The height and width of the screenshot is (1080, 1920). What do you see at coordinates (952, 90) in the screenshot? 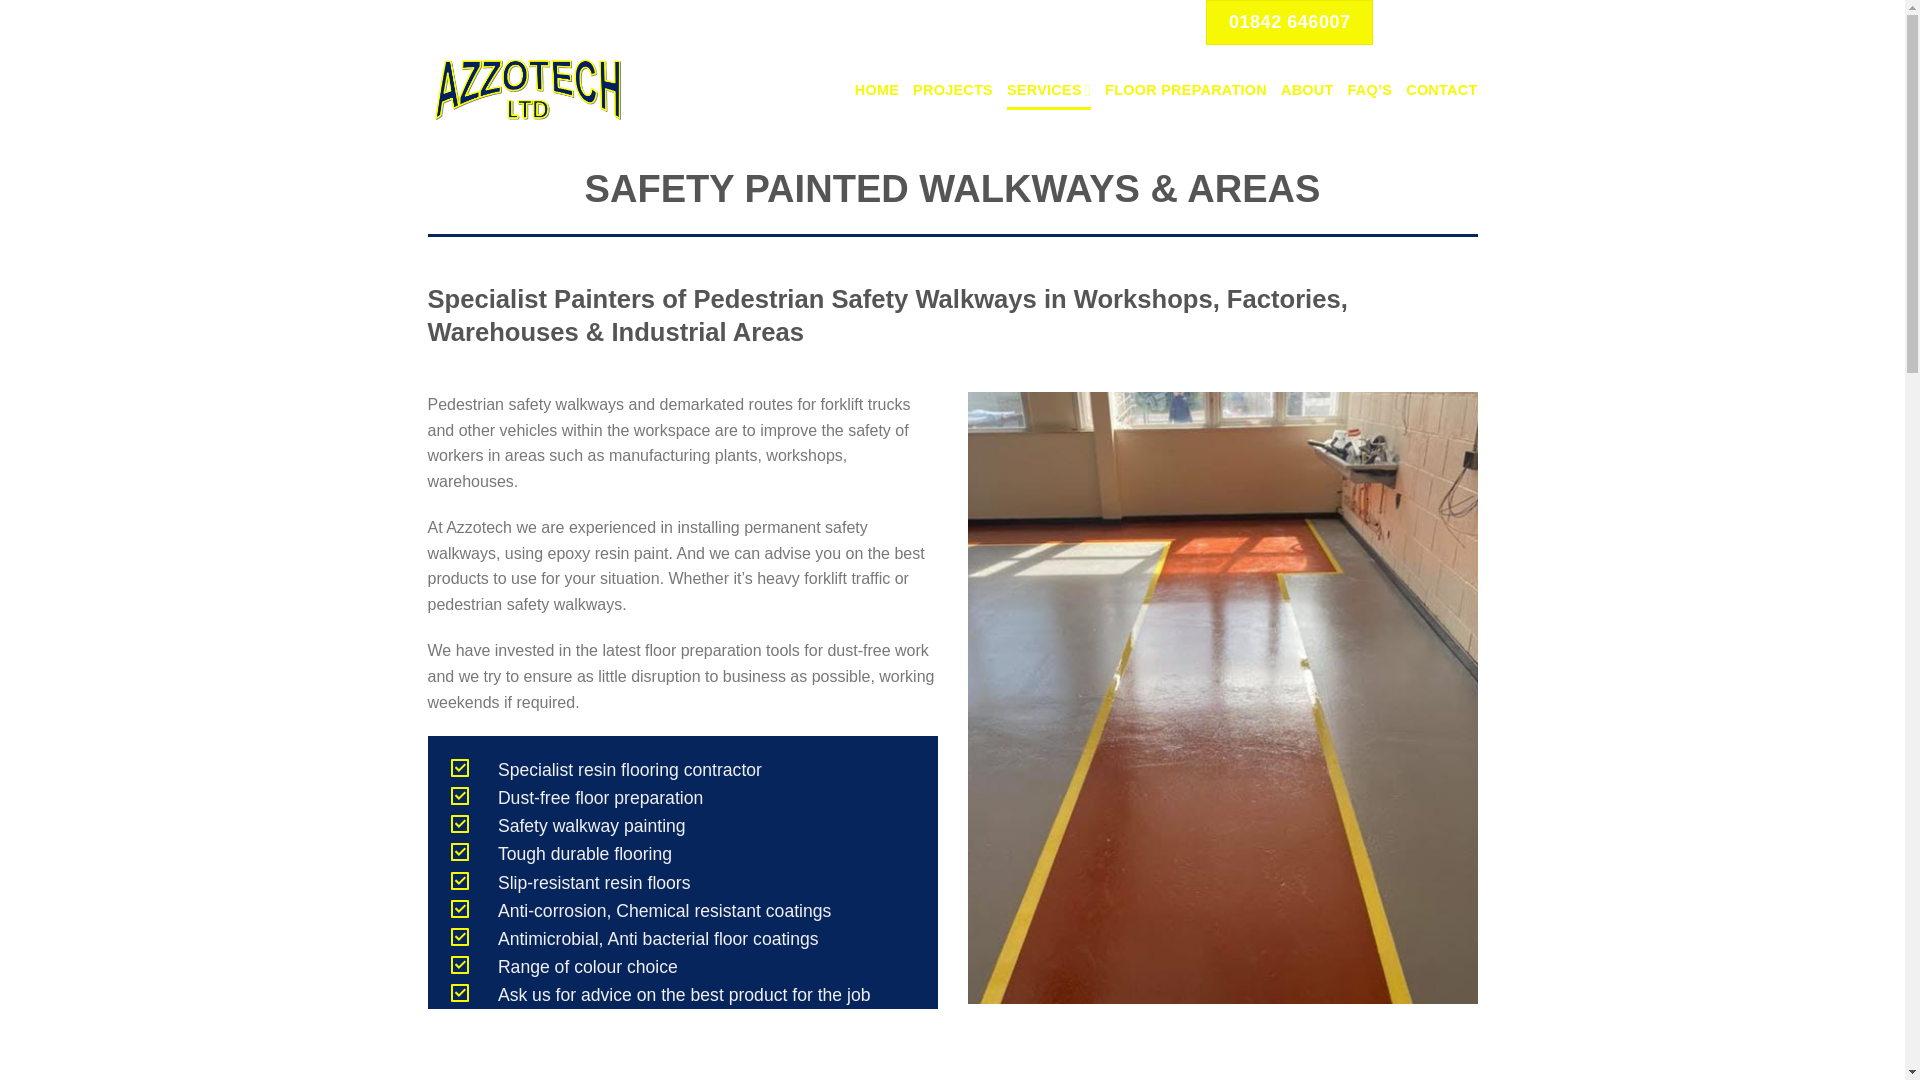
I see `PROJECTS` at bounding box center [952, 90].